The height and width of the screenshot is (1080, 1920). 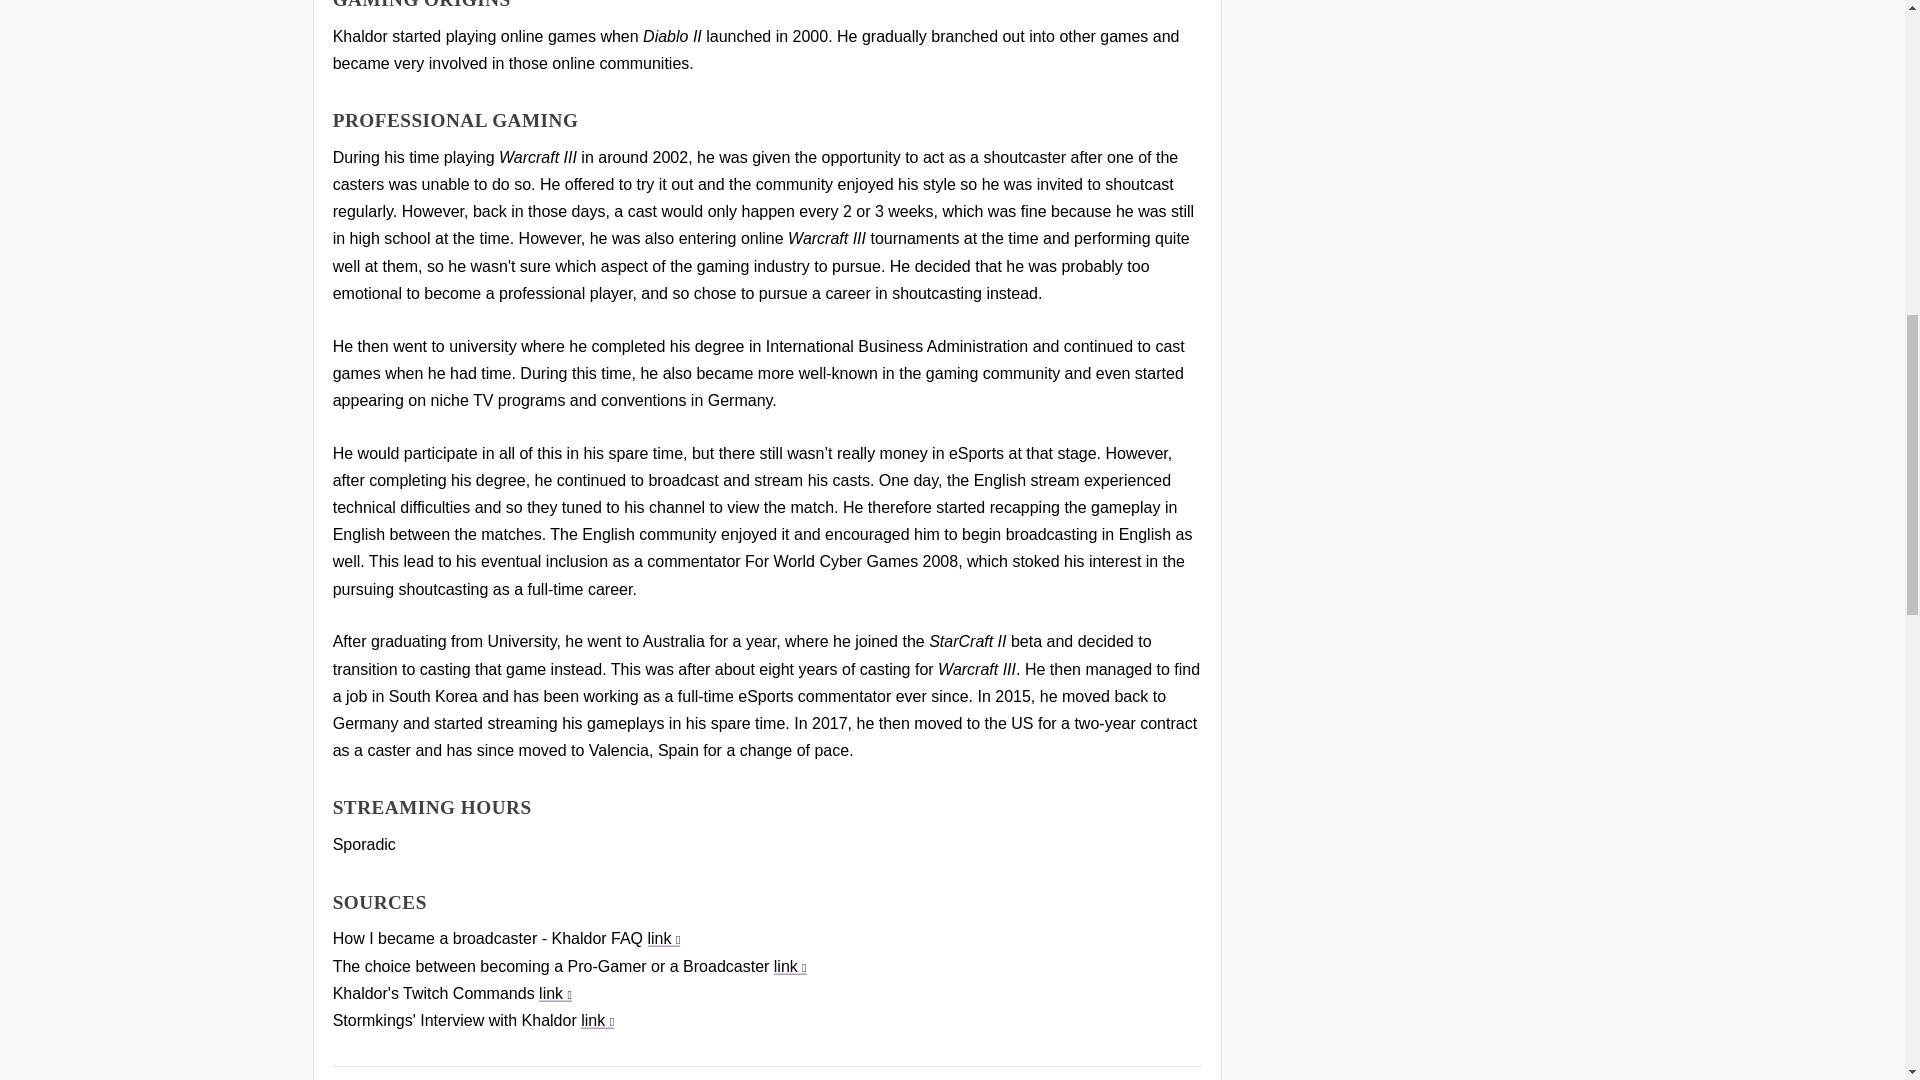 I want to click on link, so click(x=556, y=993).